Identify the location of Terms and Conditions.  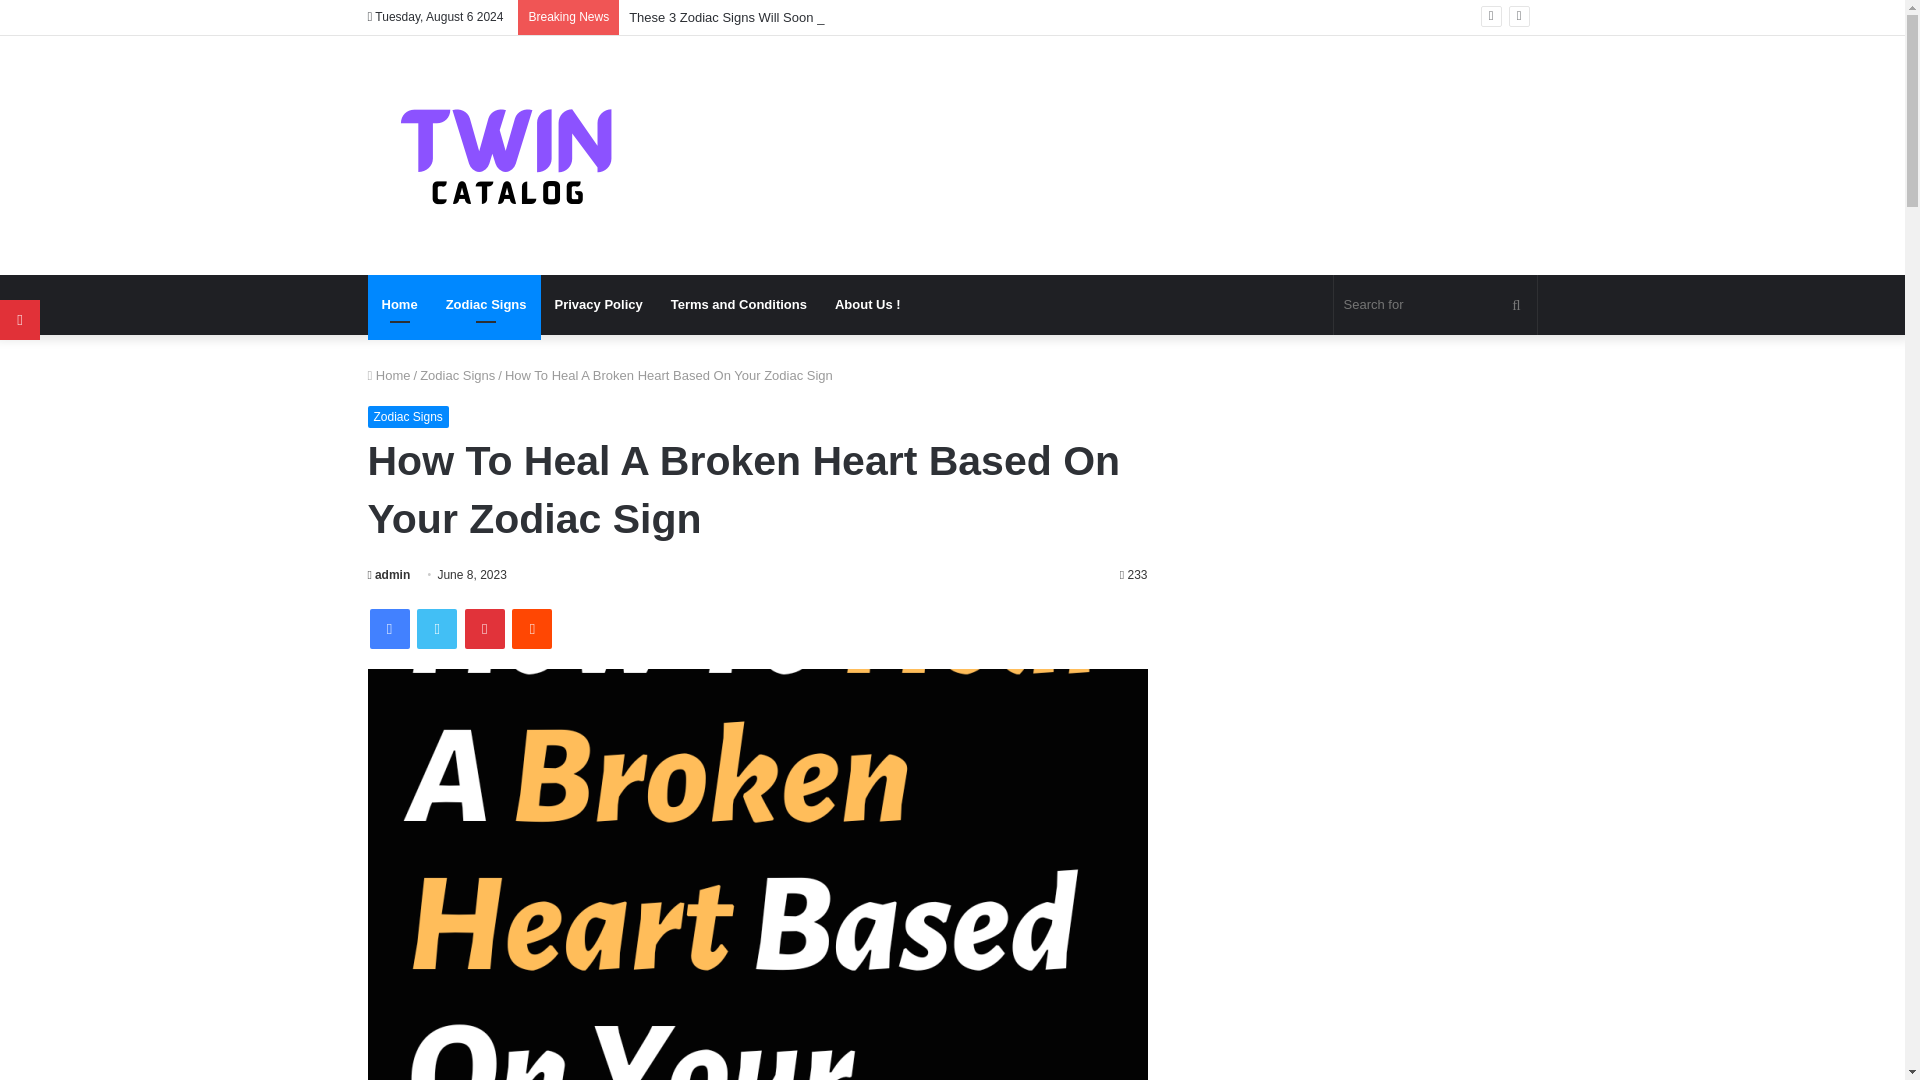
(738, 304).